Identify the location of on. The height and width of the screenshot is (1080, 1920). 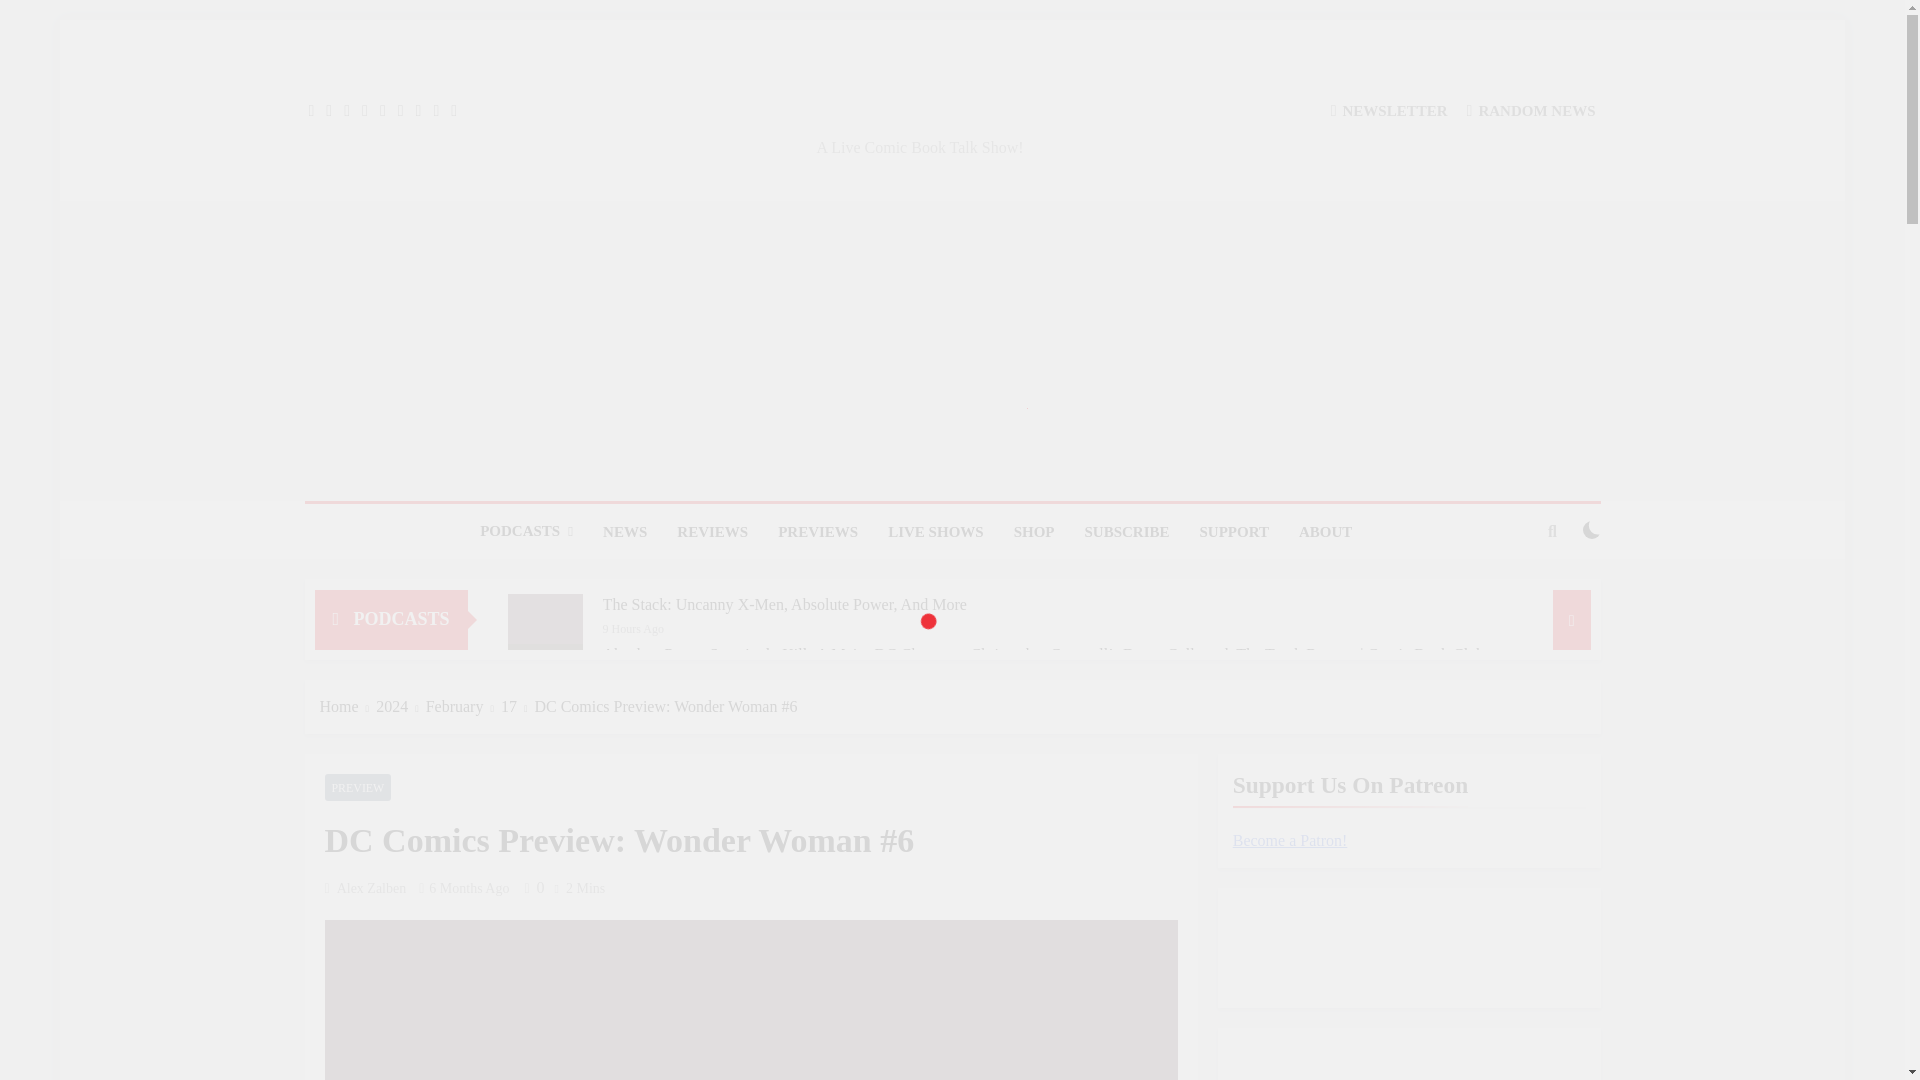
(1592, 529).